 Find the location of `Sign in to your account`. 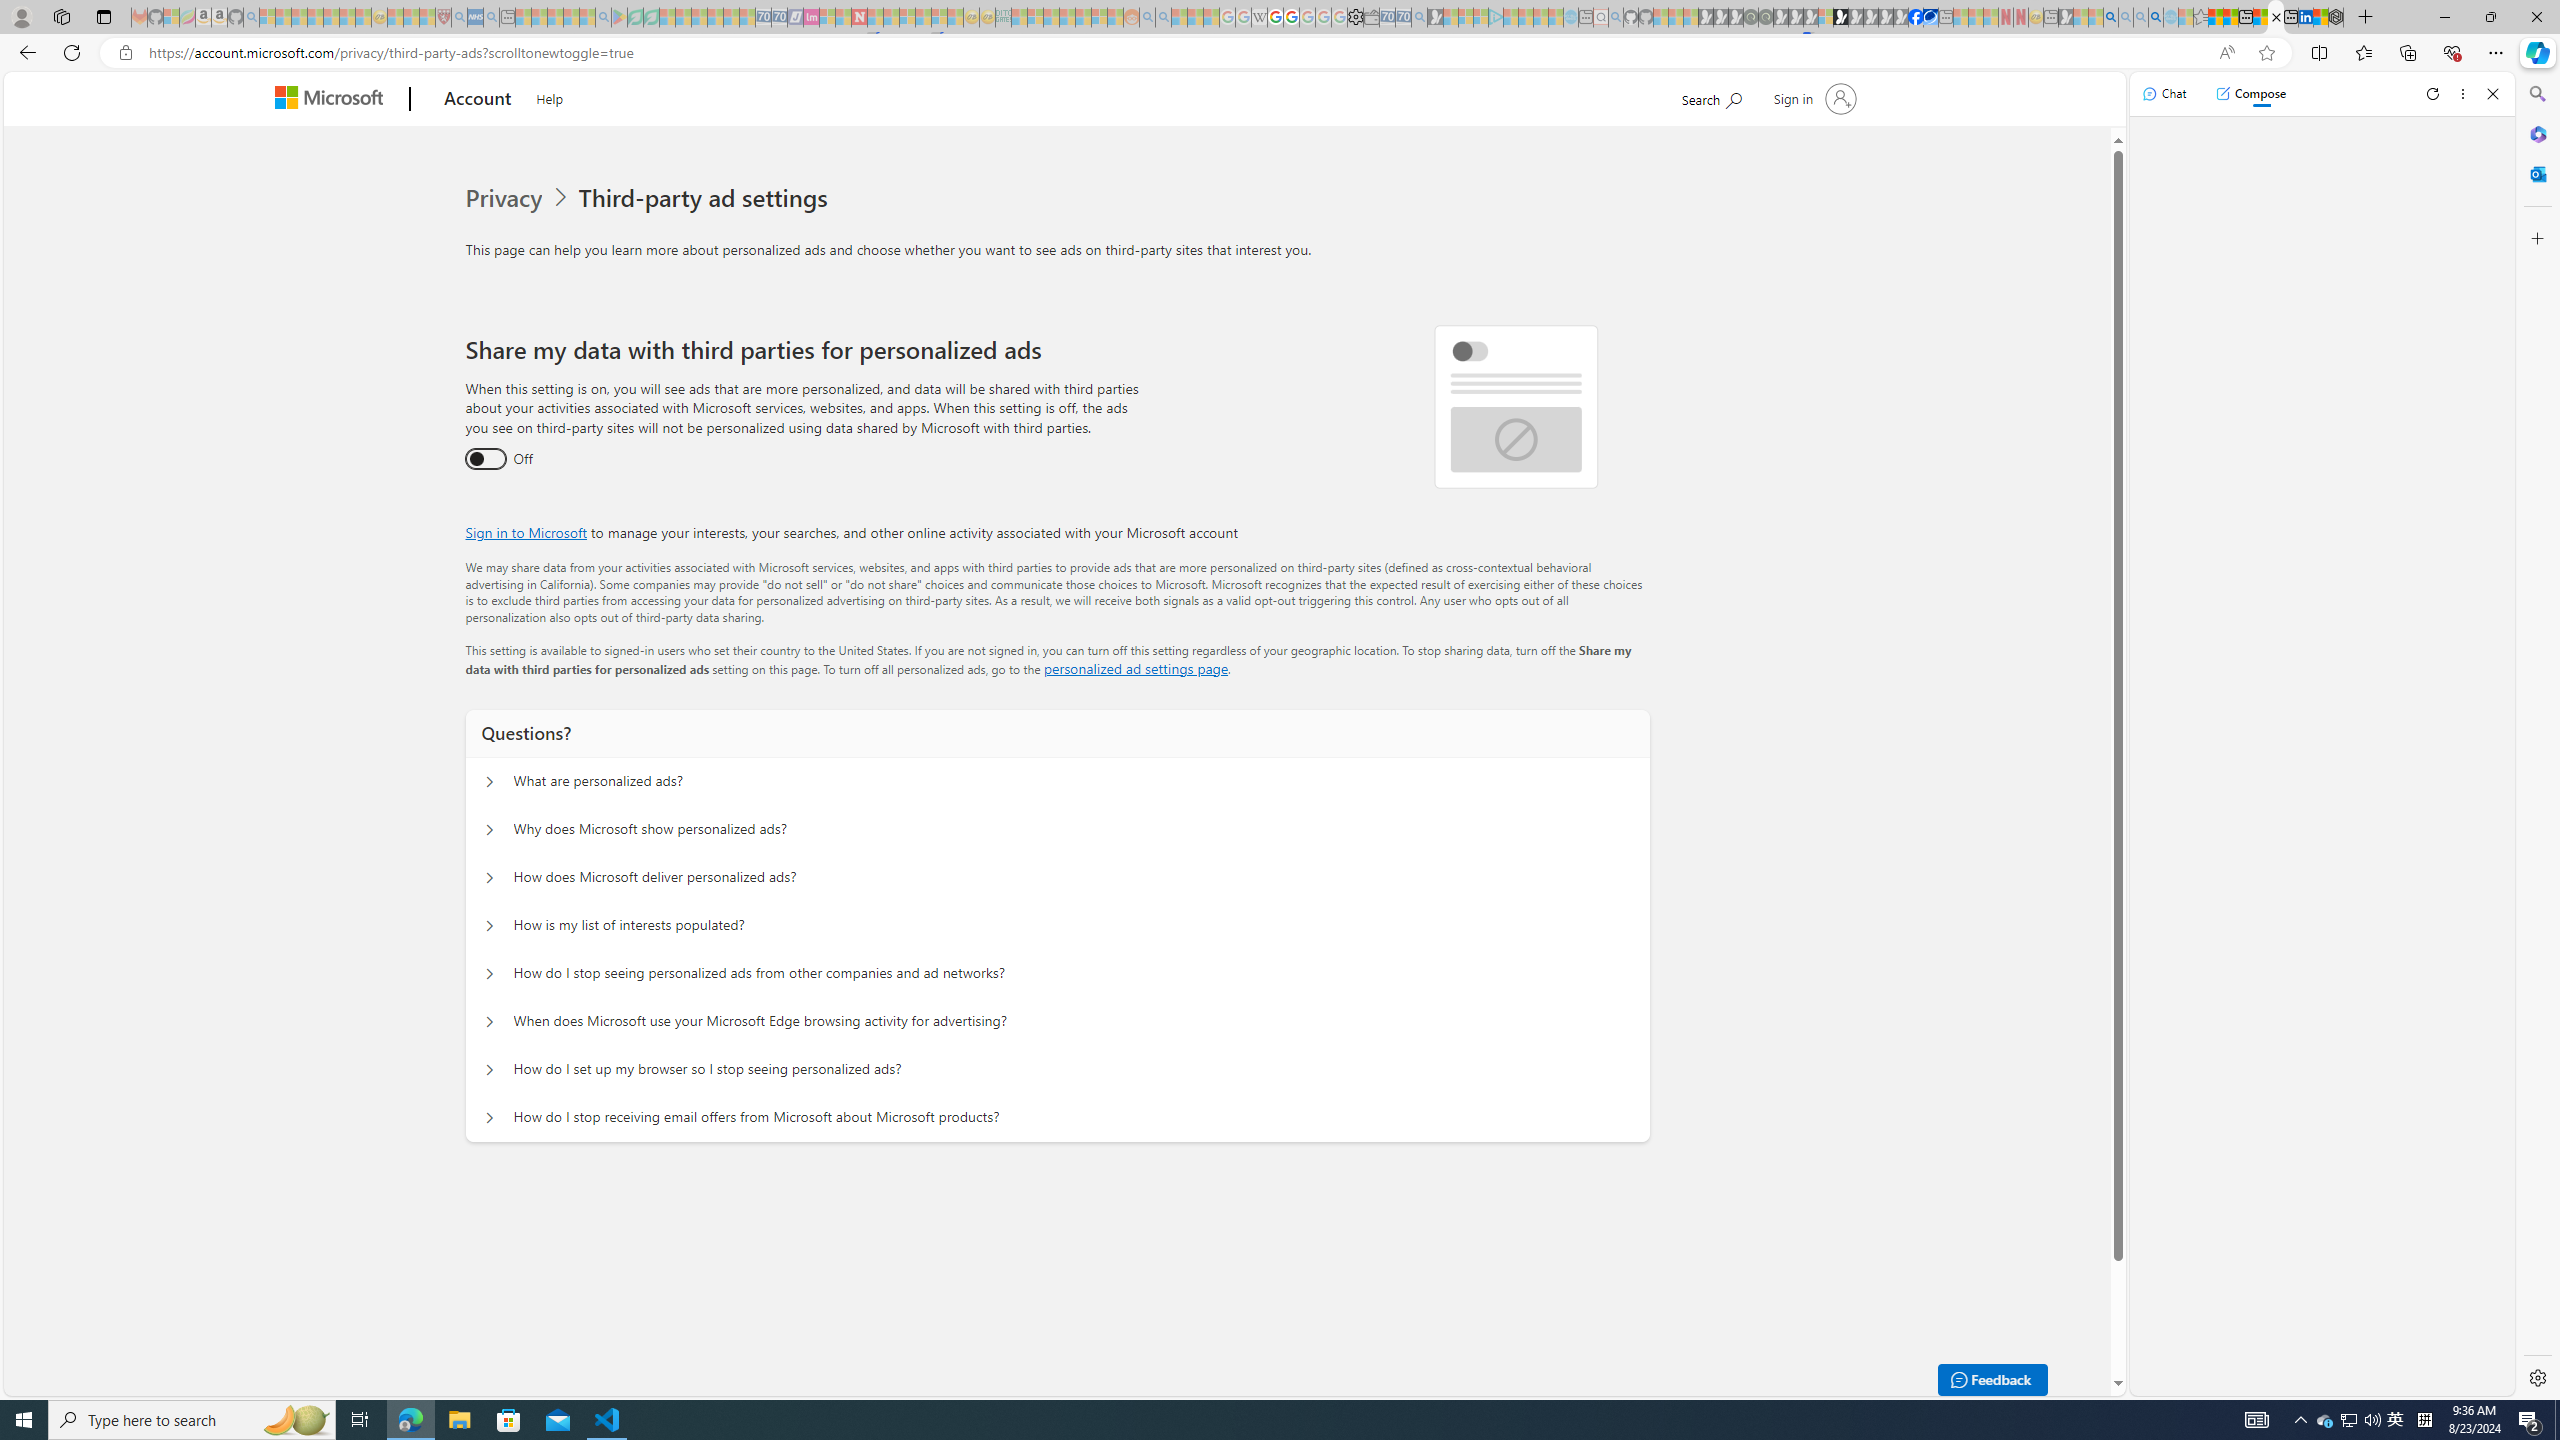

Sign in to your account is located at coordinates (1814, 98).